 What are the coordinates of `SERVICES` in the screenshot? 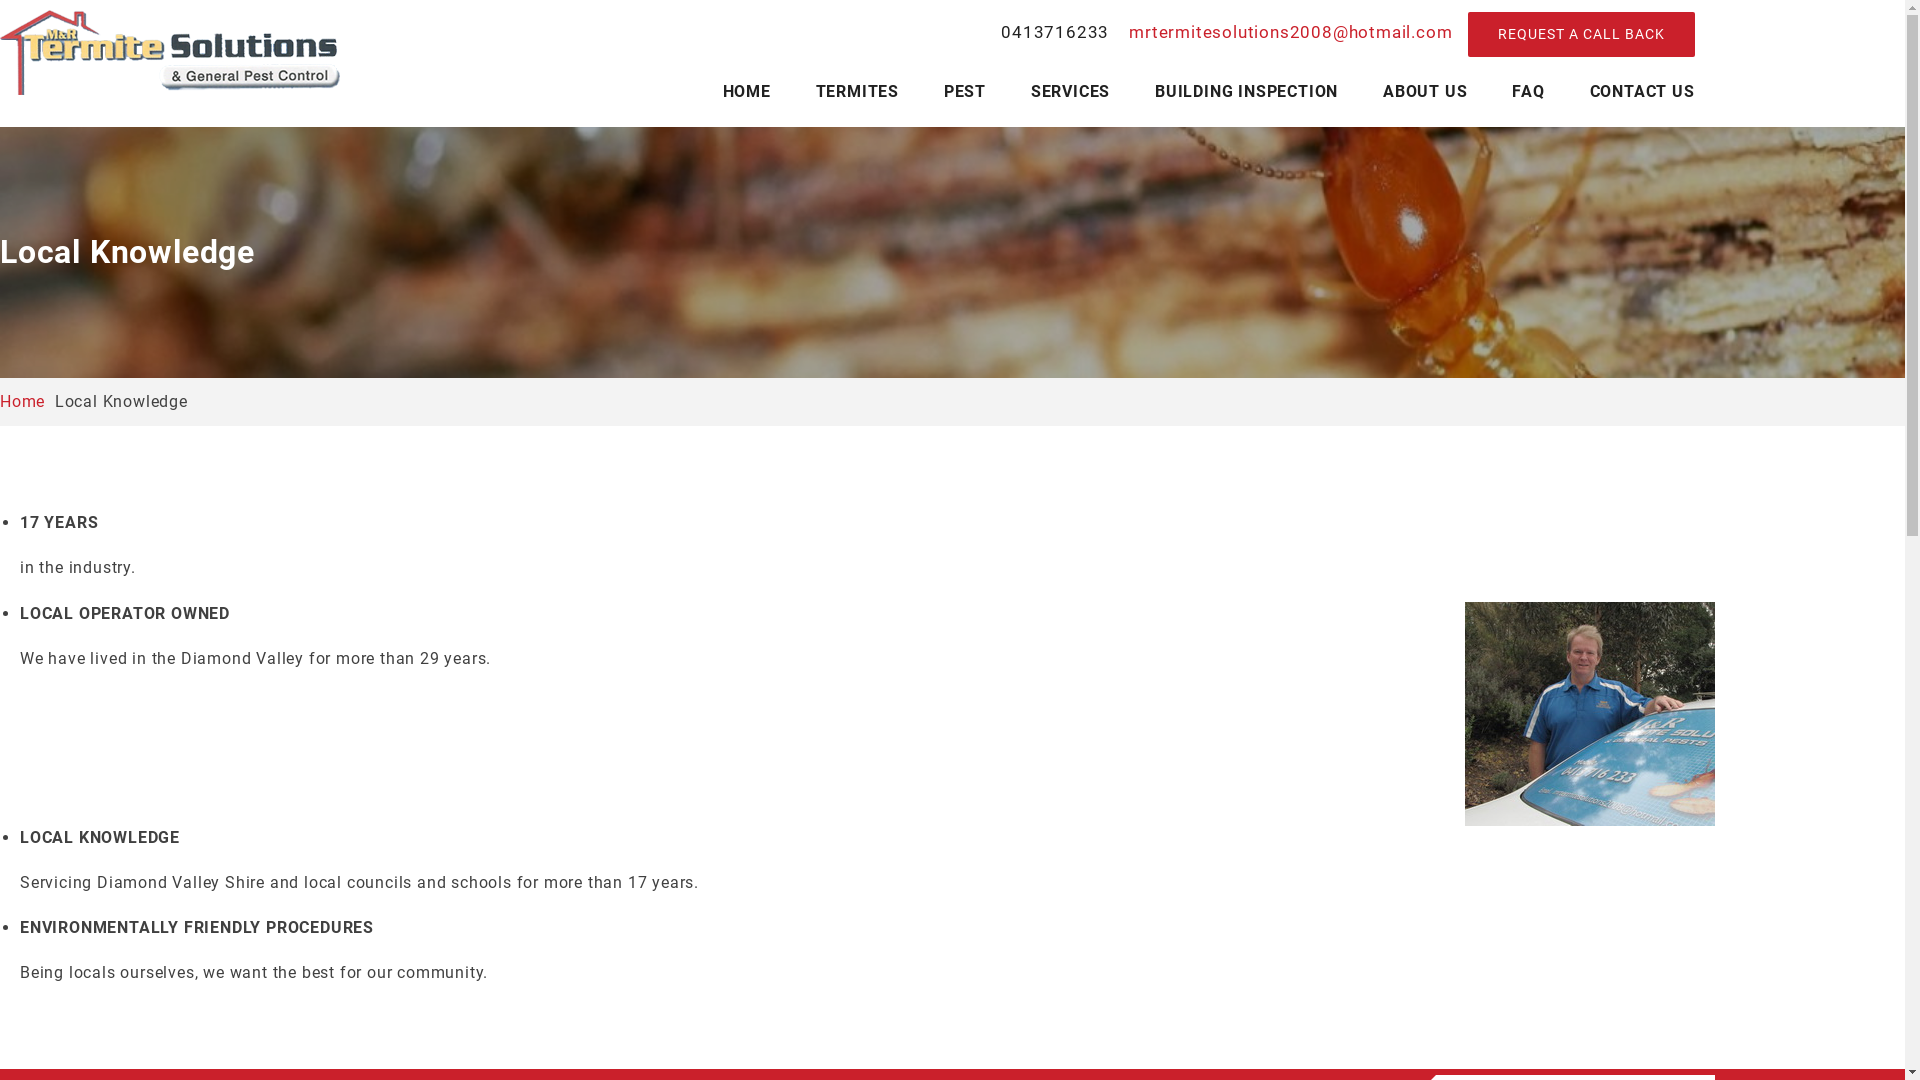 It's located at (1070, 92).